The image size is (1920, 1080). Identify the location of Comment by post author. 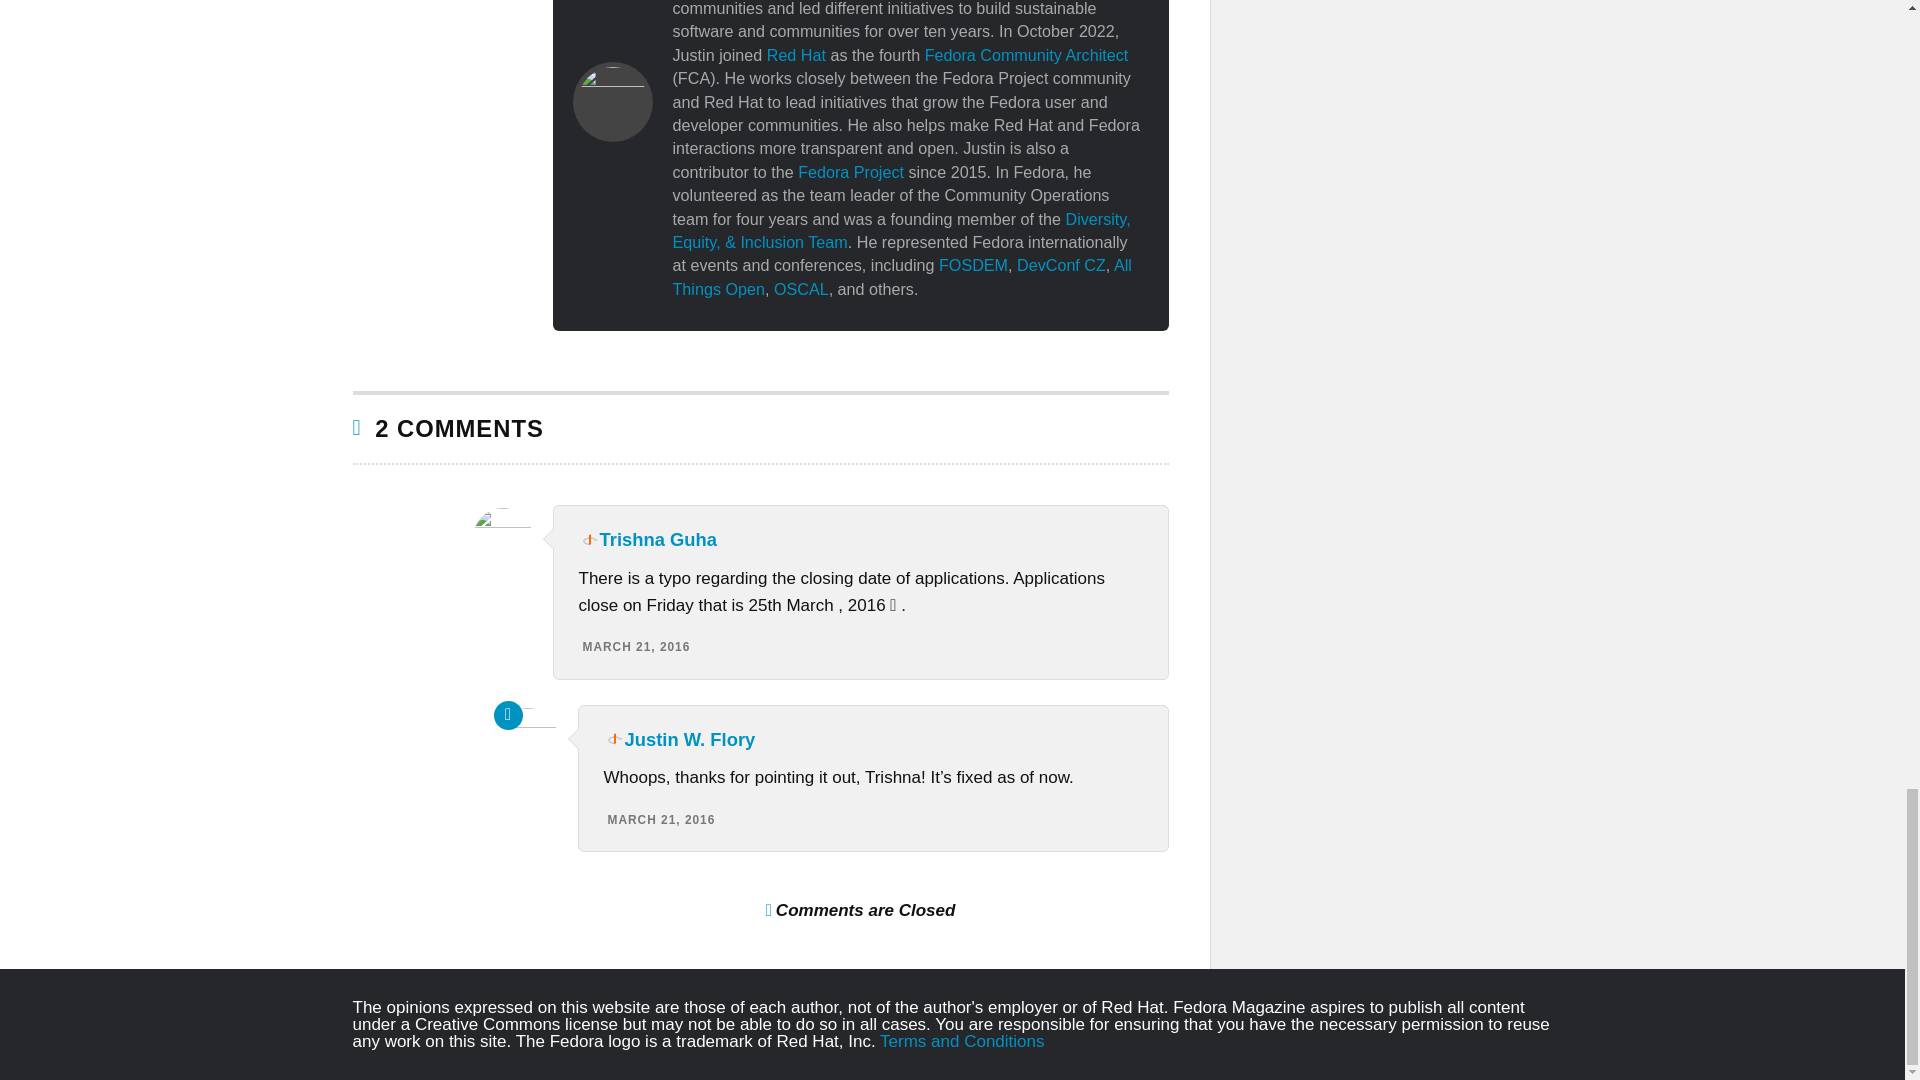
(508, 715).